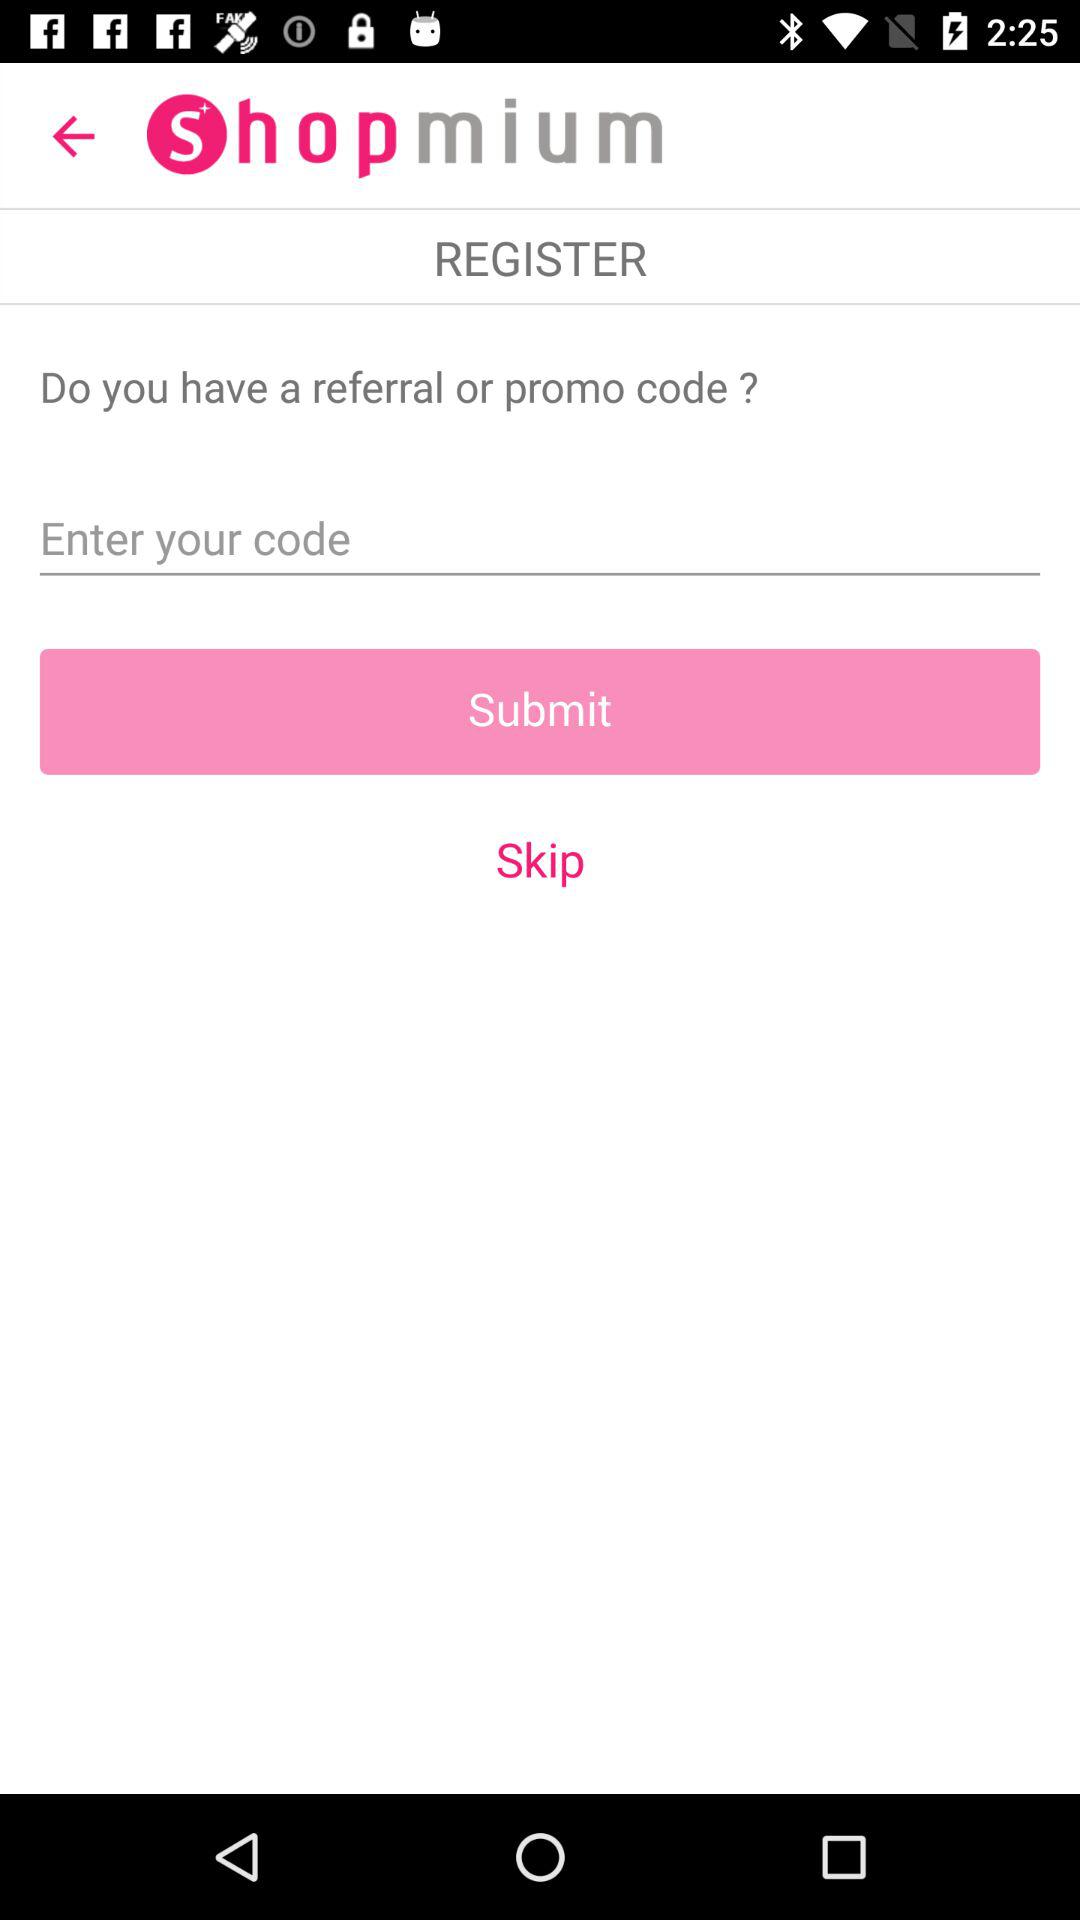 The image size is (1080, 1920). What do you see at coordinates (540, 711) in the screenshot?
I see `jump to the submit icon` at bounding box center [540, 711].